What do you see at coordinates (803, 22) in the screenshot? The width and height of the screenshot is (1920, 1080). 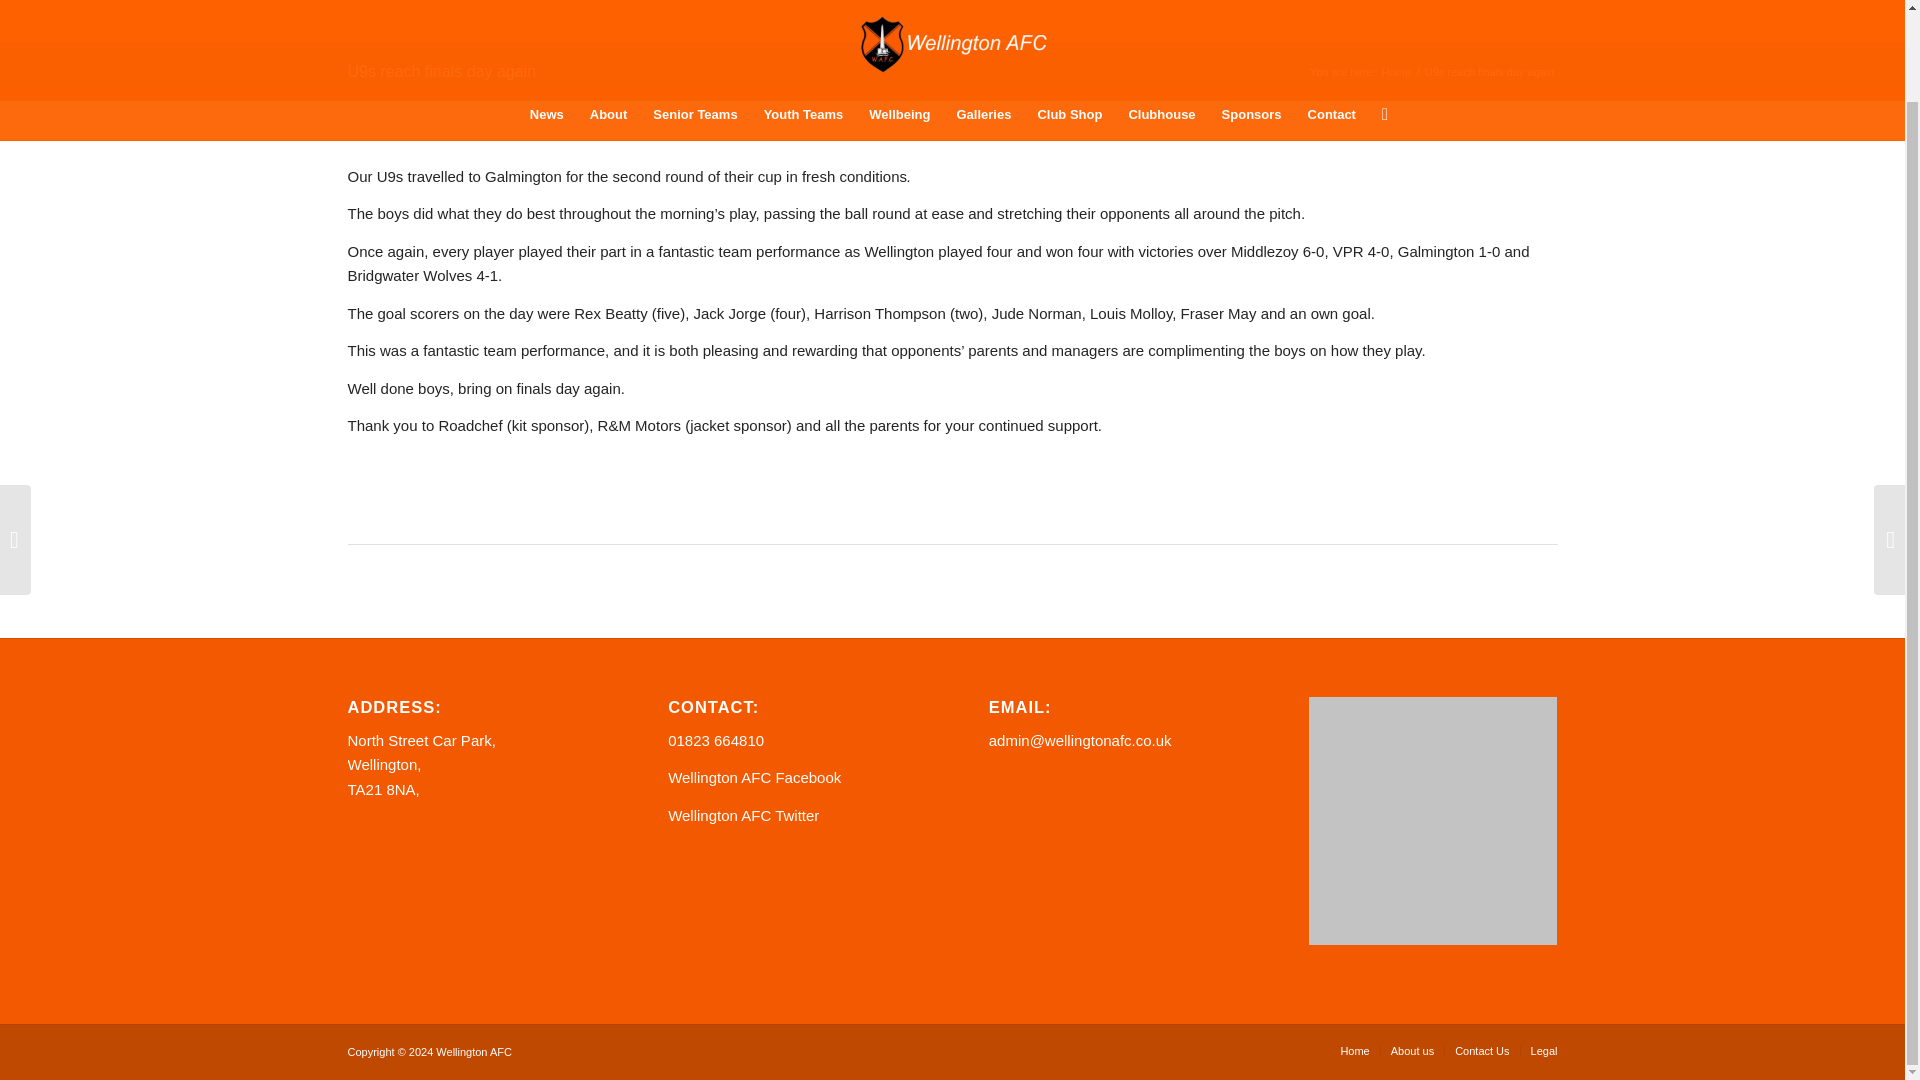 I see `Youth Teams` at bounding box center [803, 22].